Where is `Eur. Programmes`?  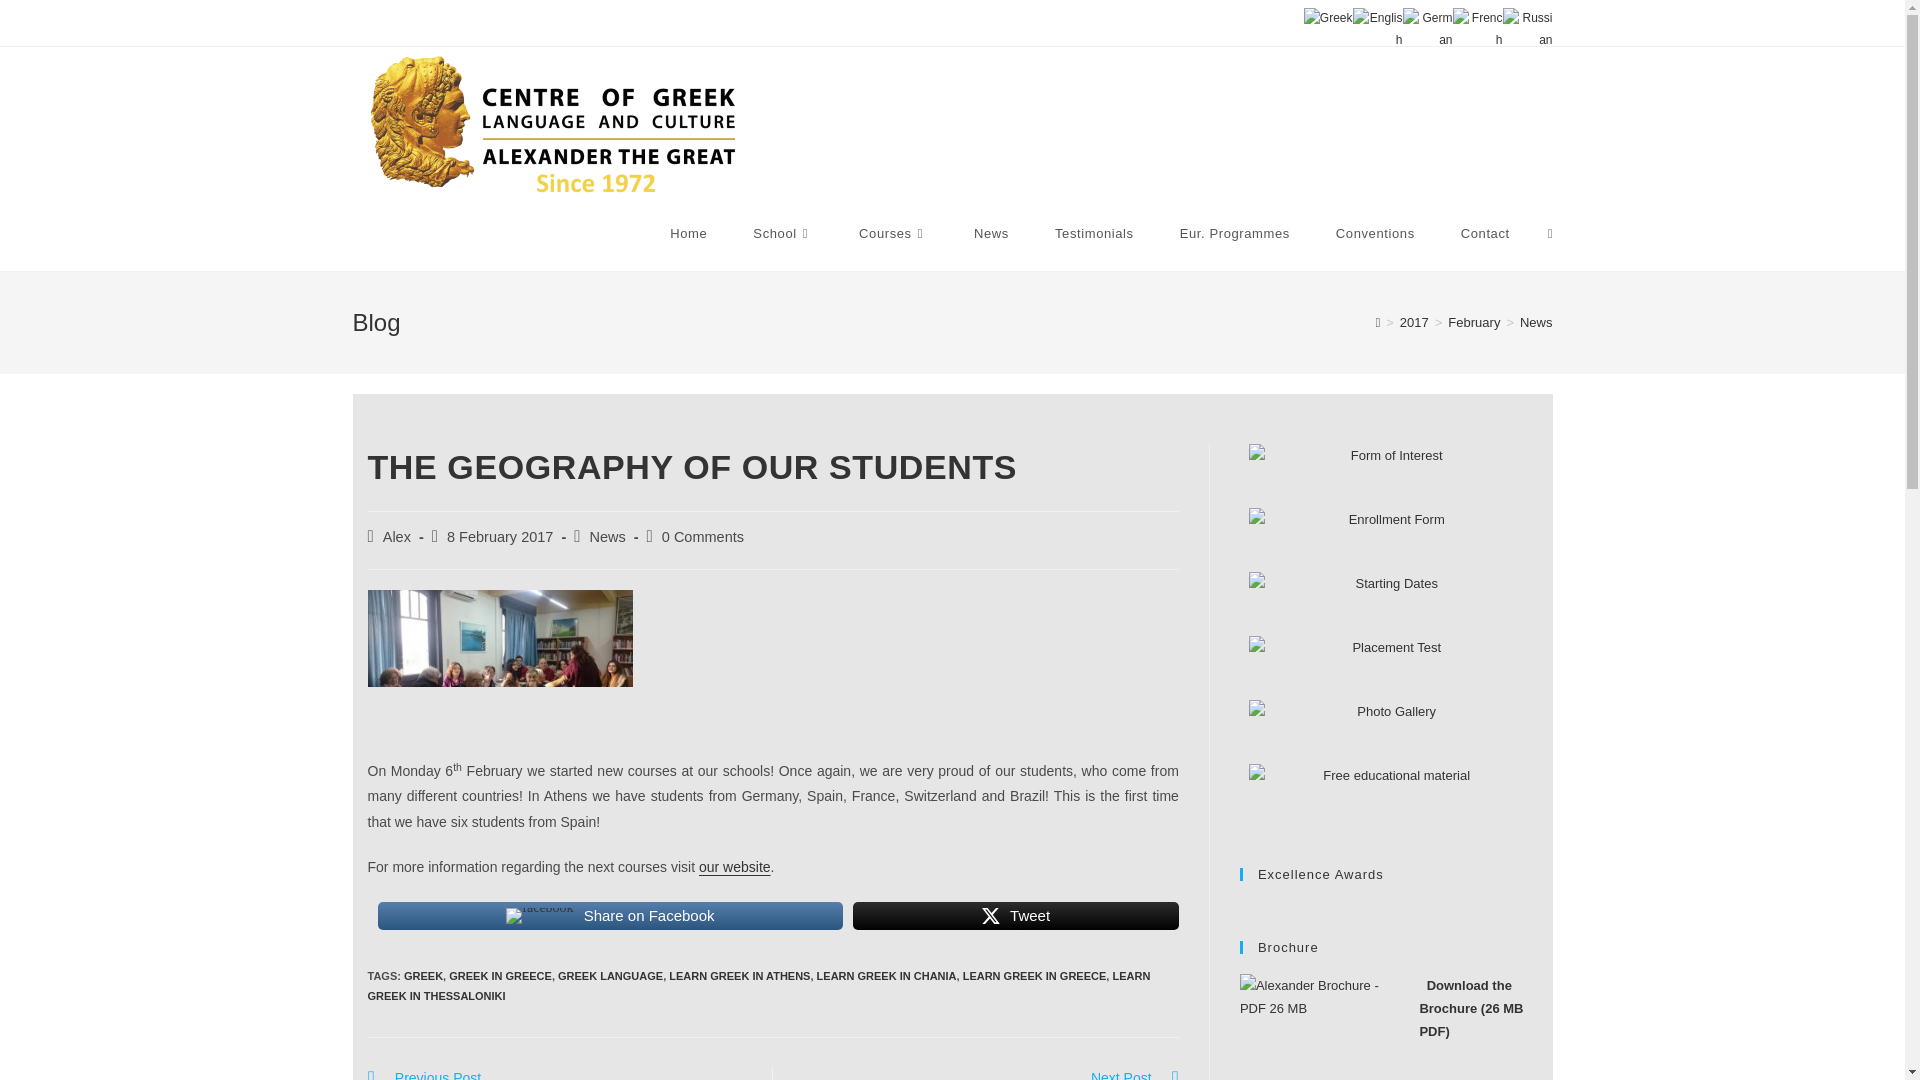
Eur. Programmes is located at coordinates (1235, 234).